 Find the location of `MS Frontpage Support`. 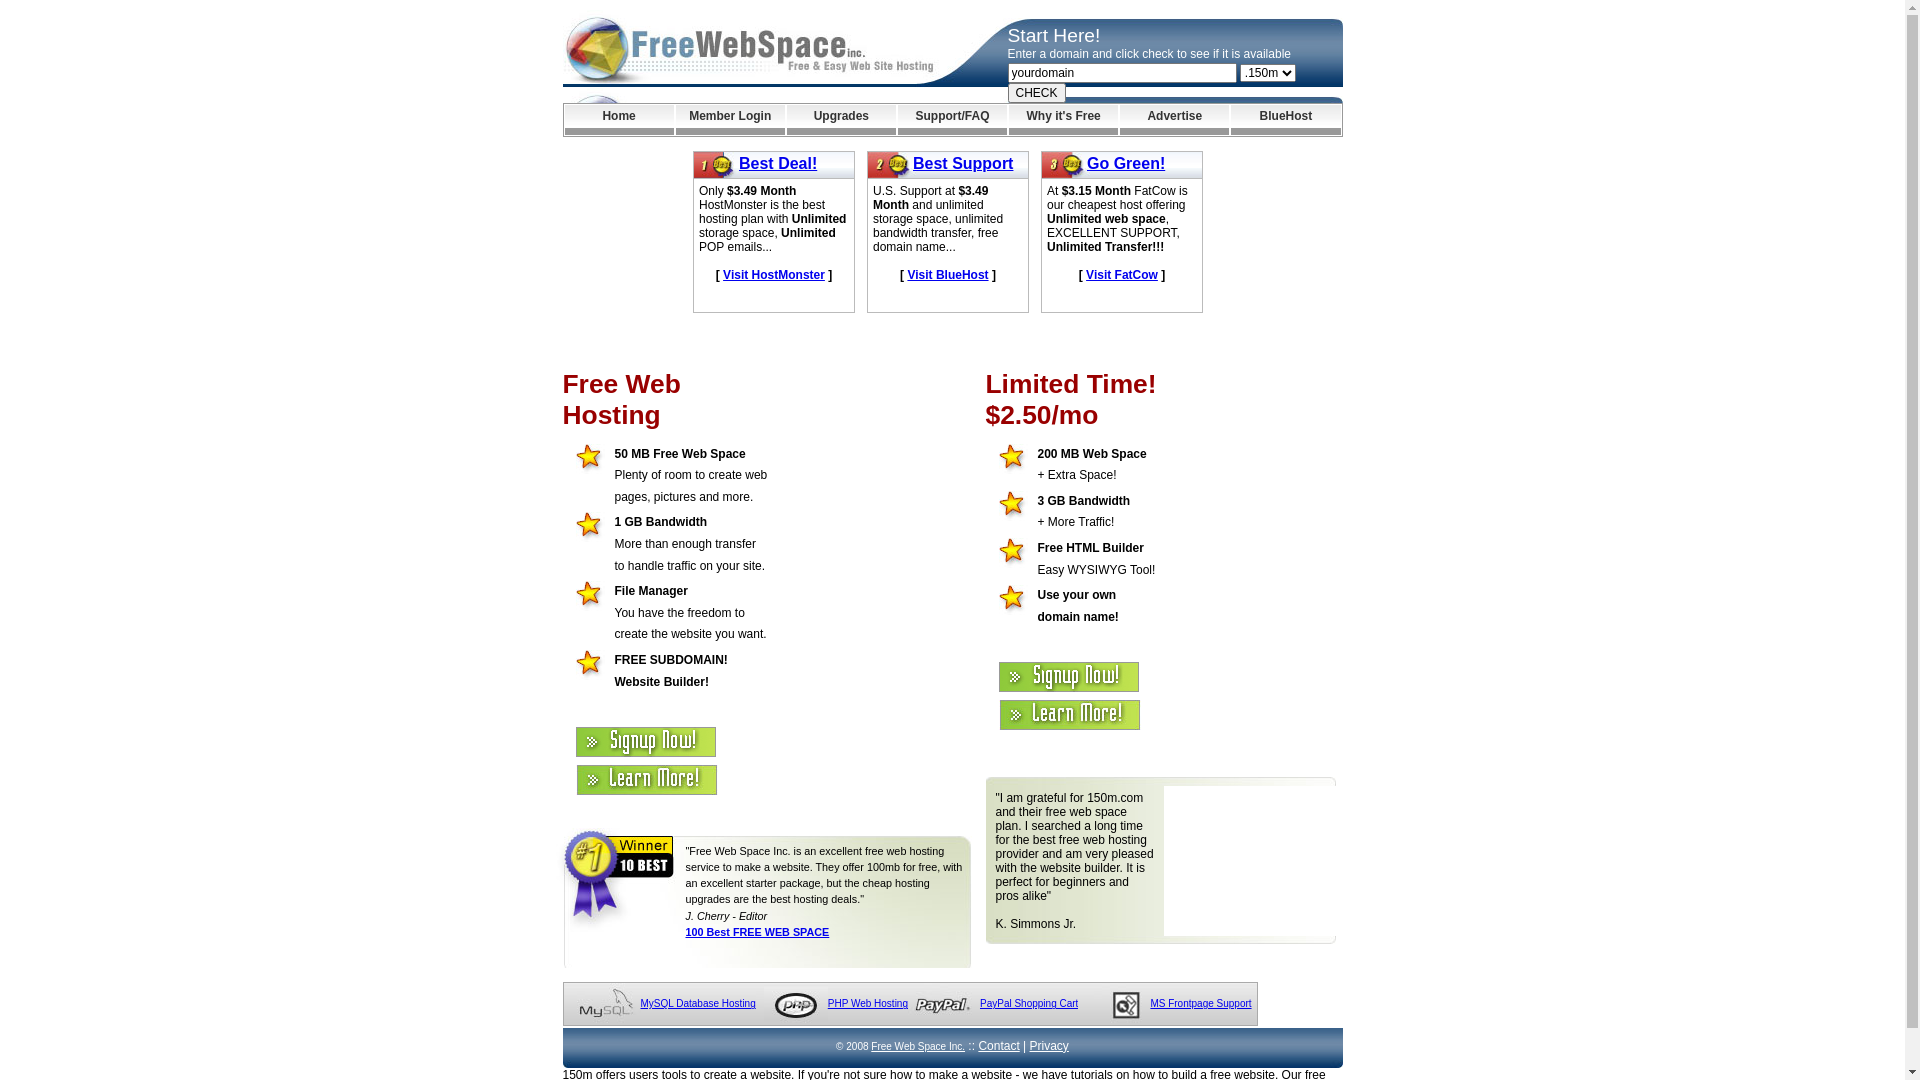

MS Frontpage Support is located at coordinates (1200, 1004).